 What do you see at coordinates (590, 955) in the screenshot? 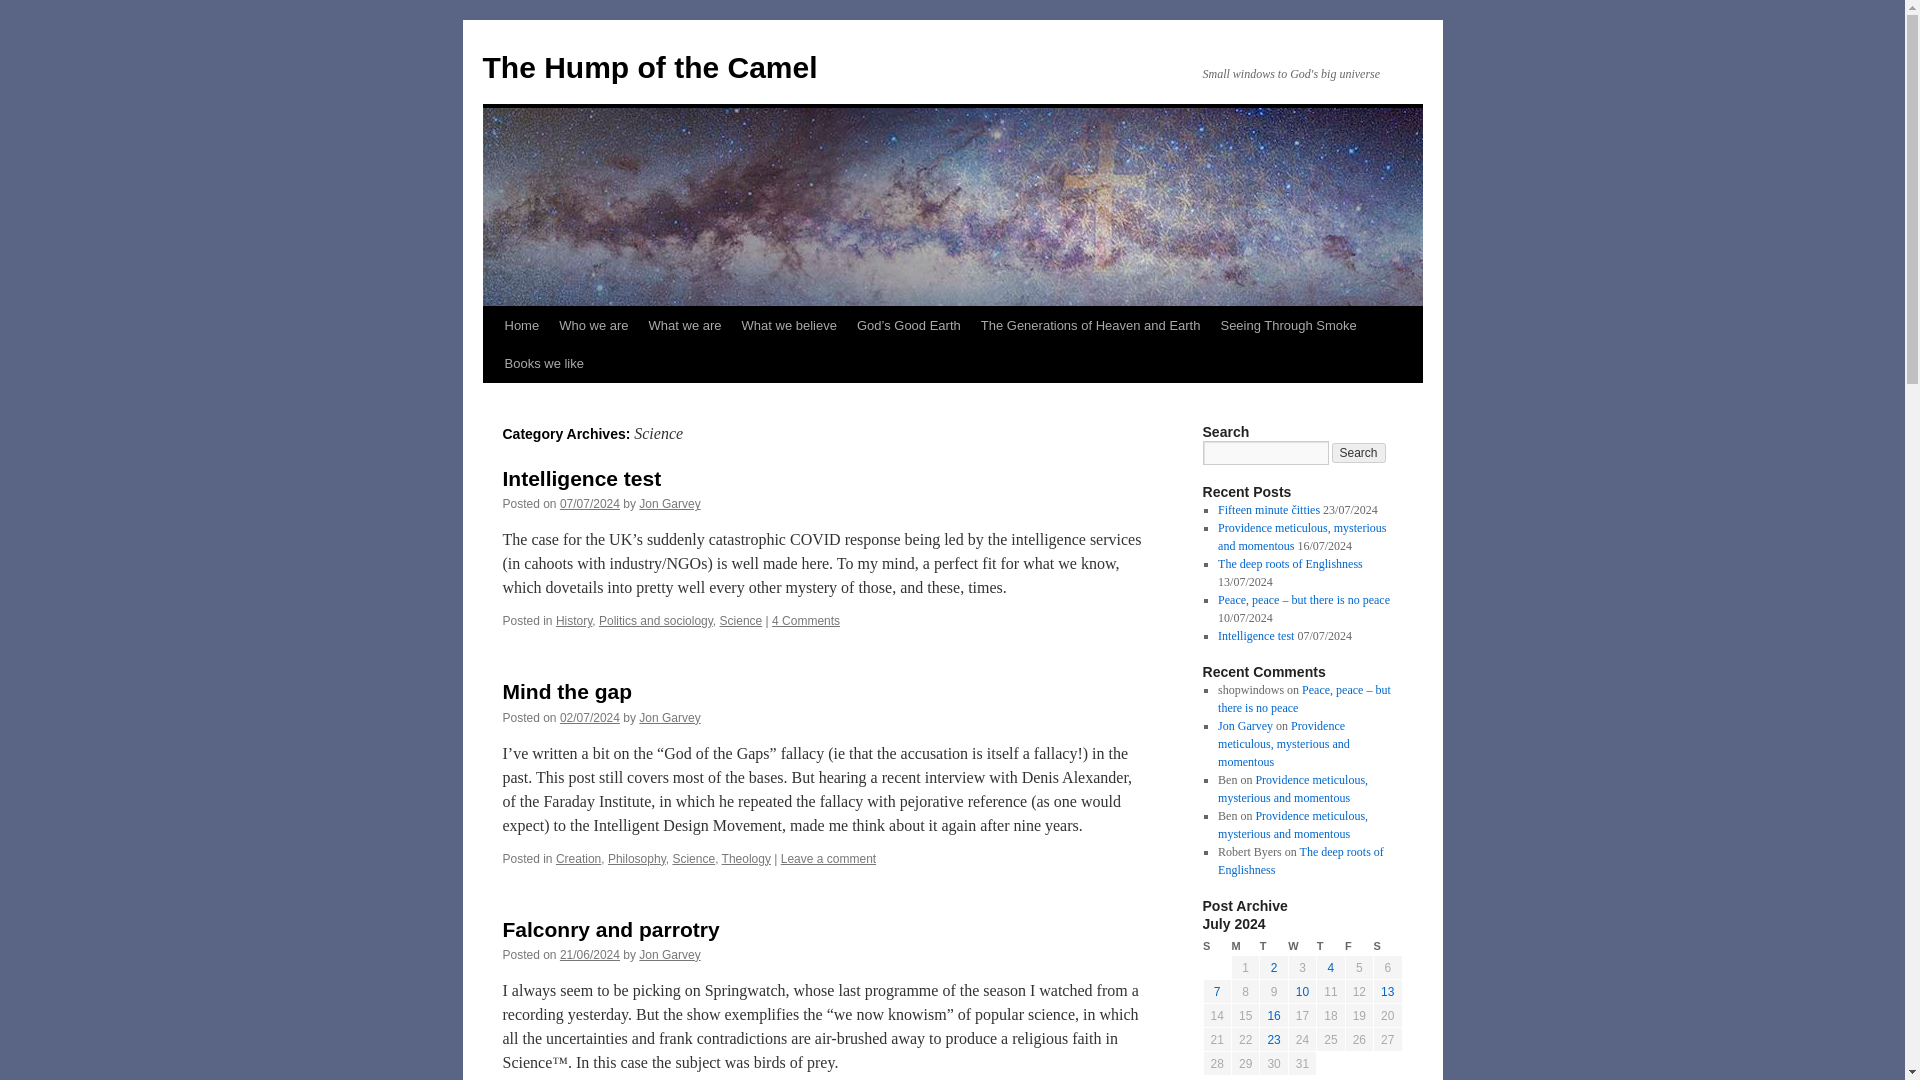
I see `10:26 am` at bounding box center [590, 955].